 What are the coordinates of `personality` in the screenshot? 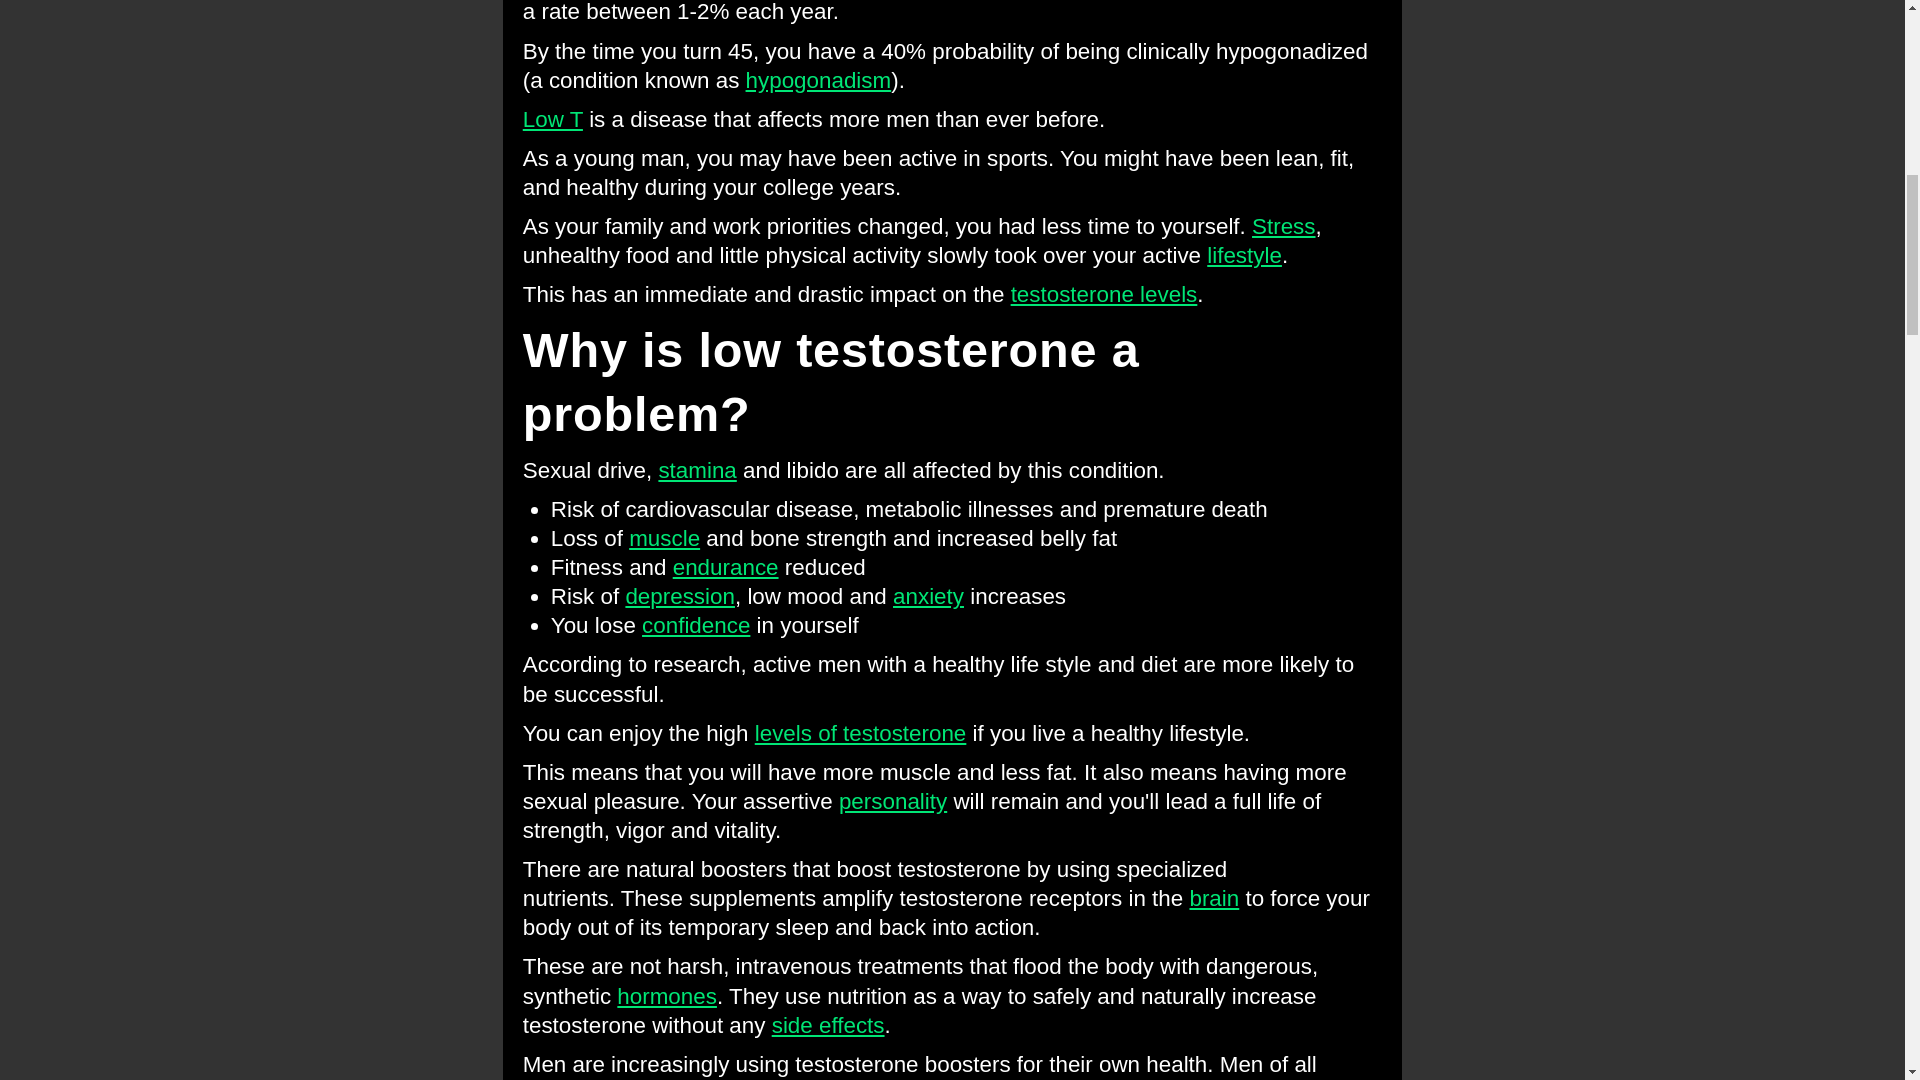 It's located at (892, 802).